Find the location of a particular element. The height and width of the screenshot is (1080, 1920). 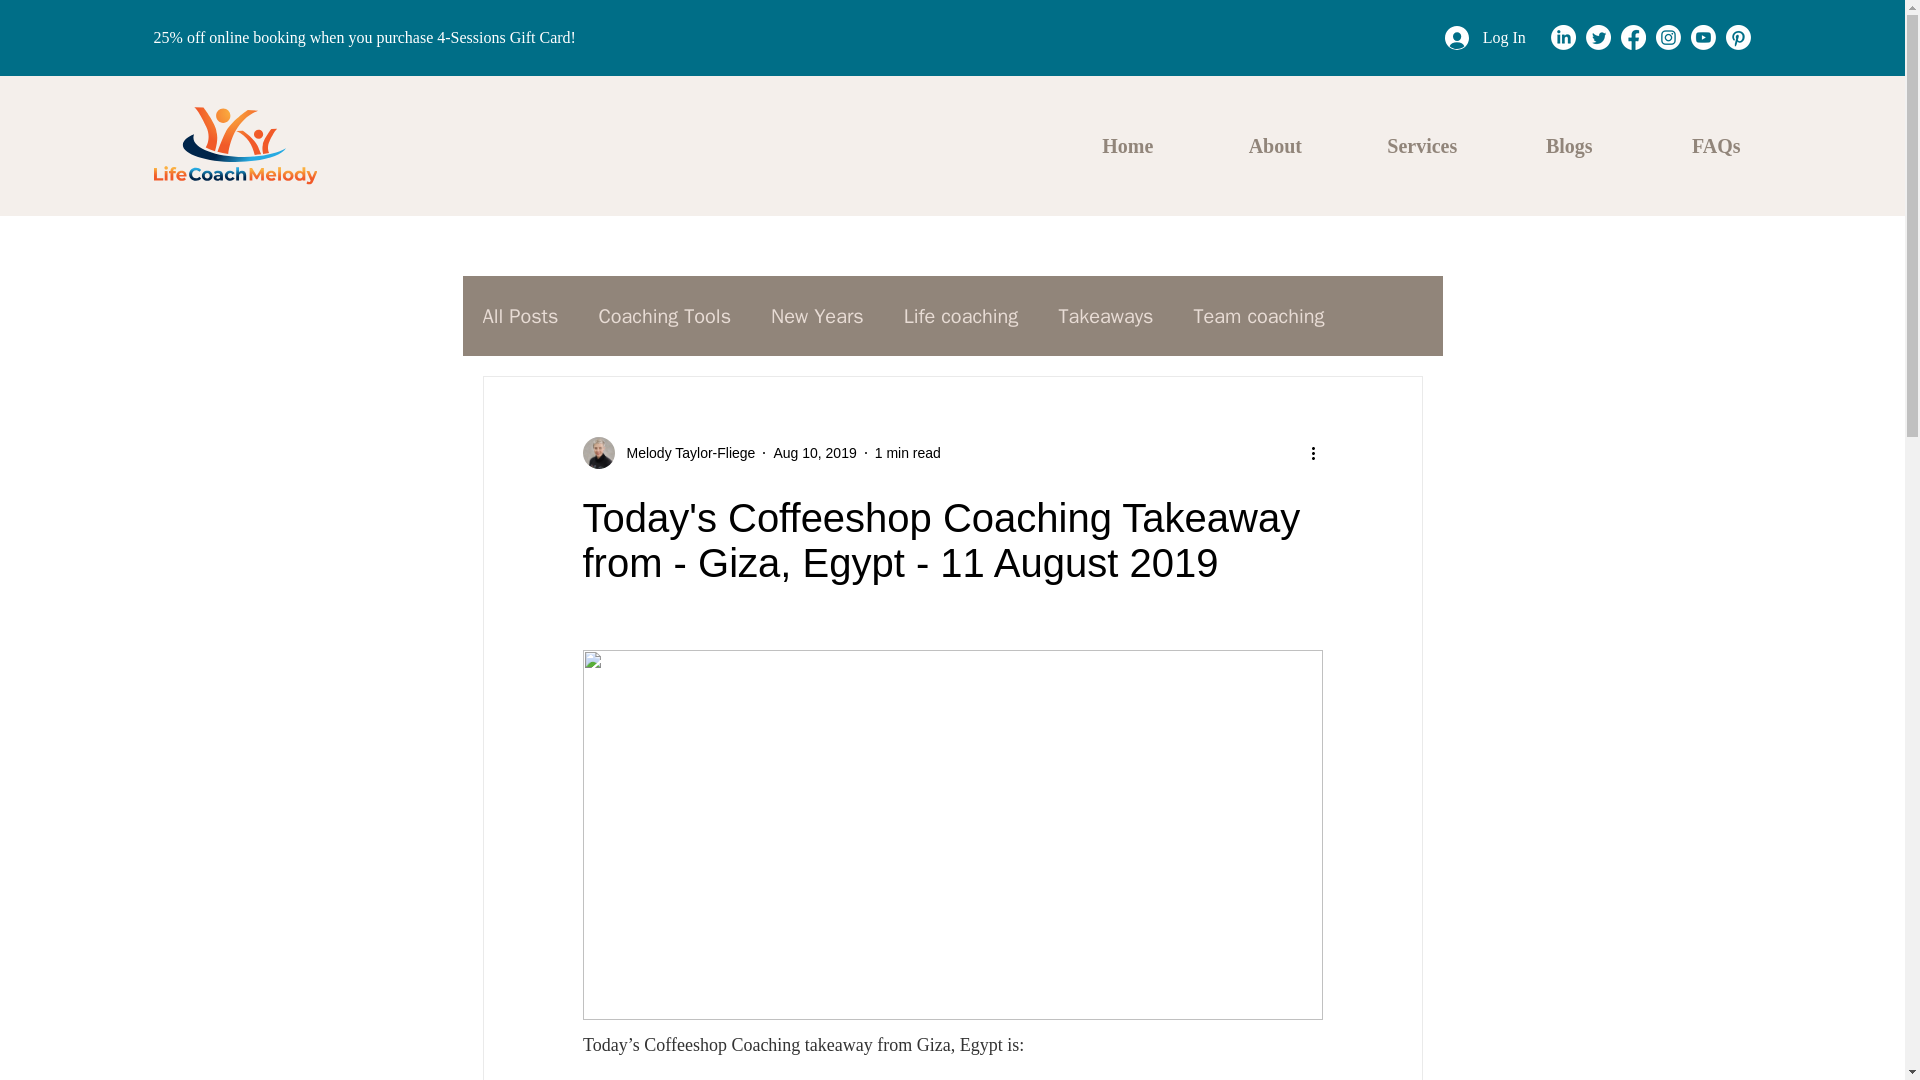

Melody Taylor-Fliege is located at coordinates (684, 452).